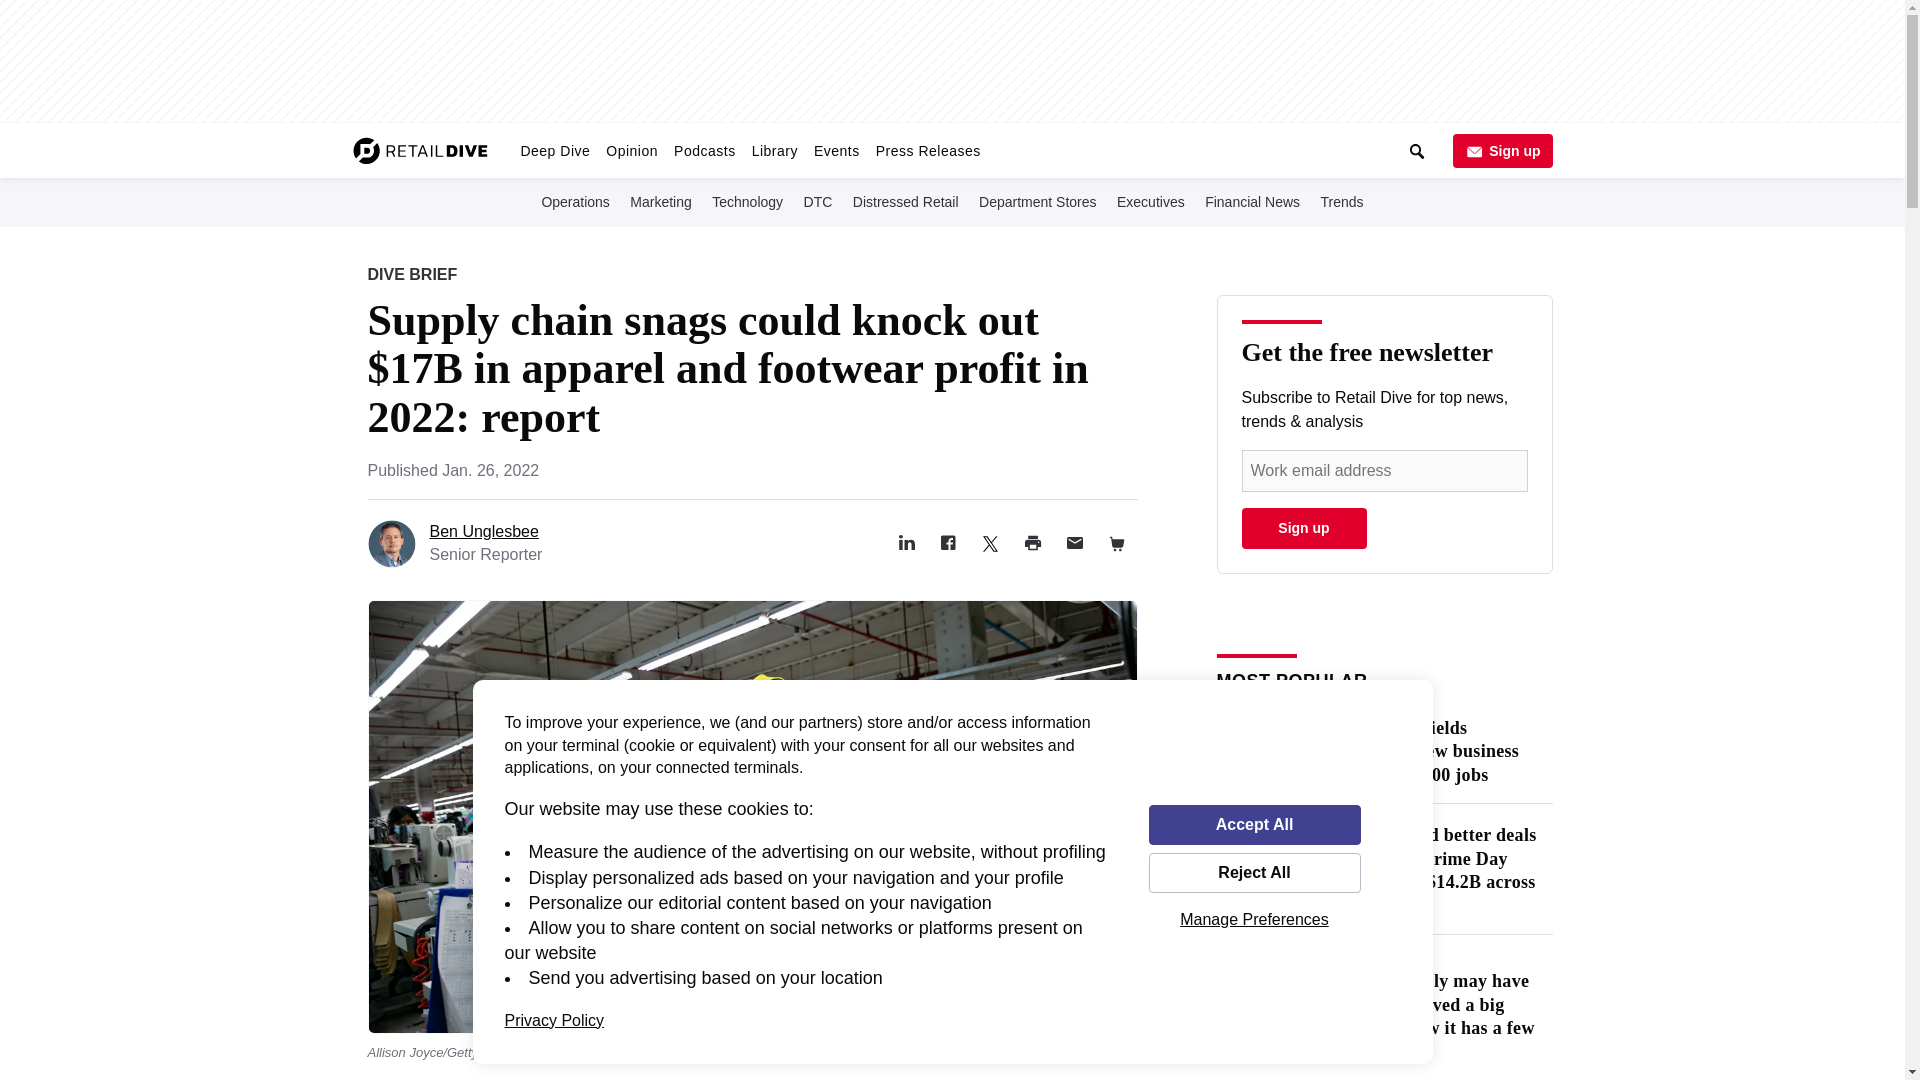 This screenshot has height=1080, width=1920. I want to click on Financial News, so click(1252, 201).